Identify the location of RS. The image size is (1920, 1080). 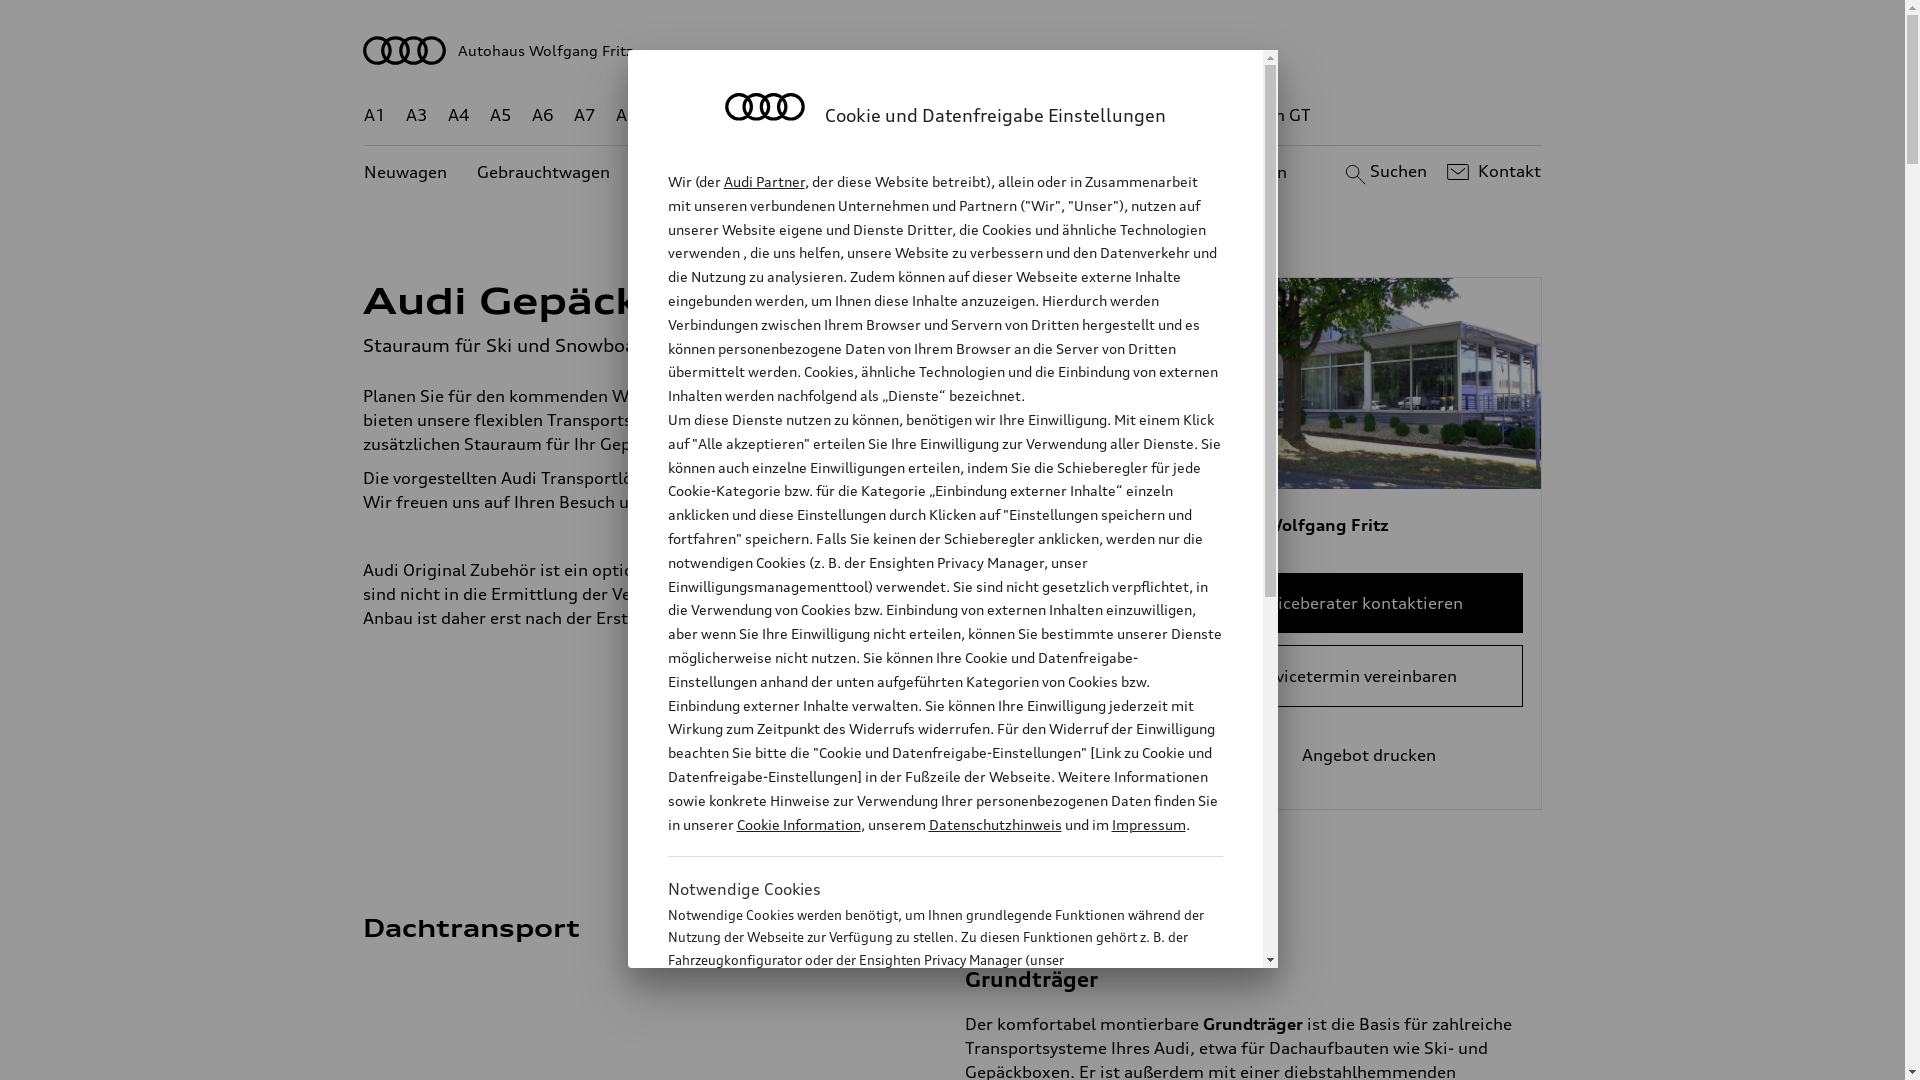
(1136, 116).